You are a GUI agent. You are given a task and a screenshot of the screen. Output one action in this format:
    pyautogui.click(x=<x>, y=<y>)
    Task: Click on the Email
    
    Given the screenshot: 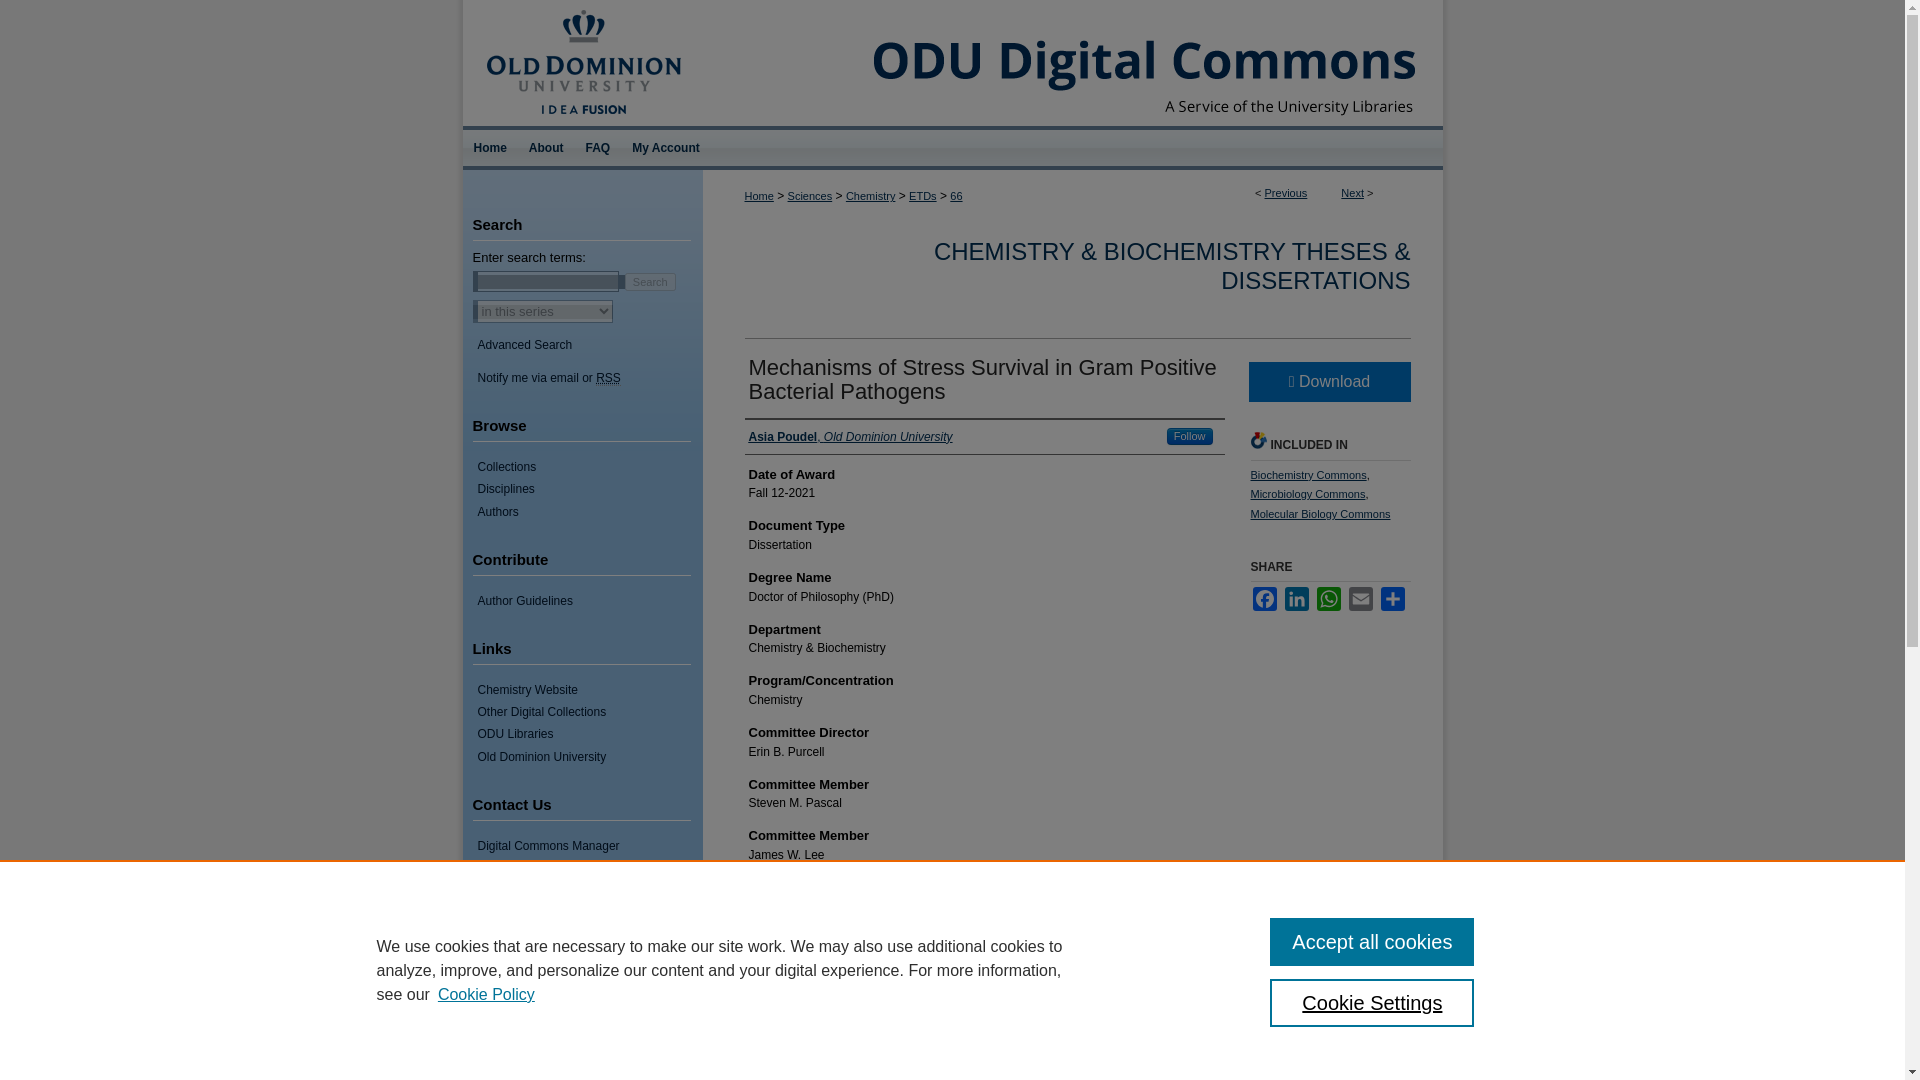 What is the action you would take?
    pyautogui.click(x=1360, y=599)
    